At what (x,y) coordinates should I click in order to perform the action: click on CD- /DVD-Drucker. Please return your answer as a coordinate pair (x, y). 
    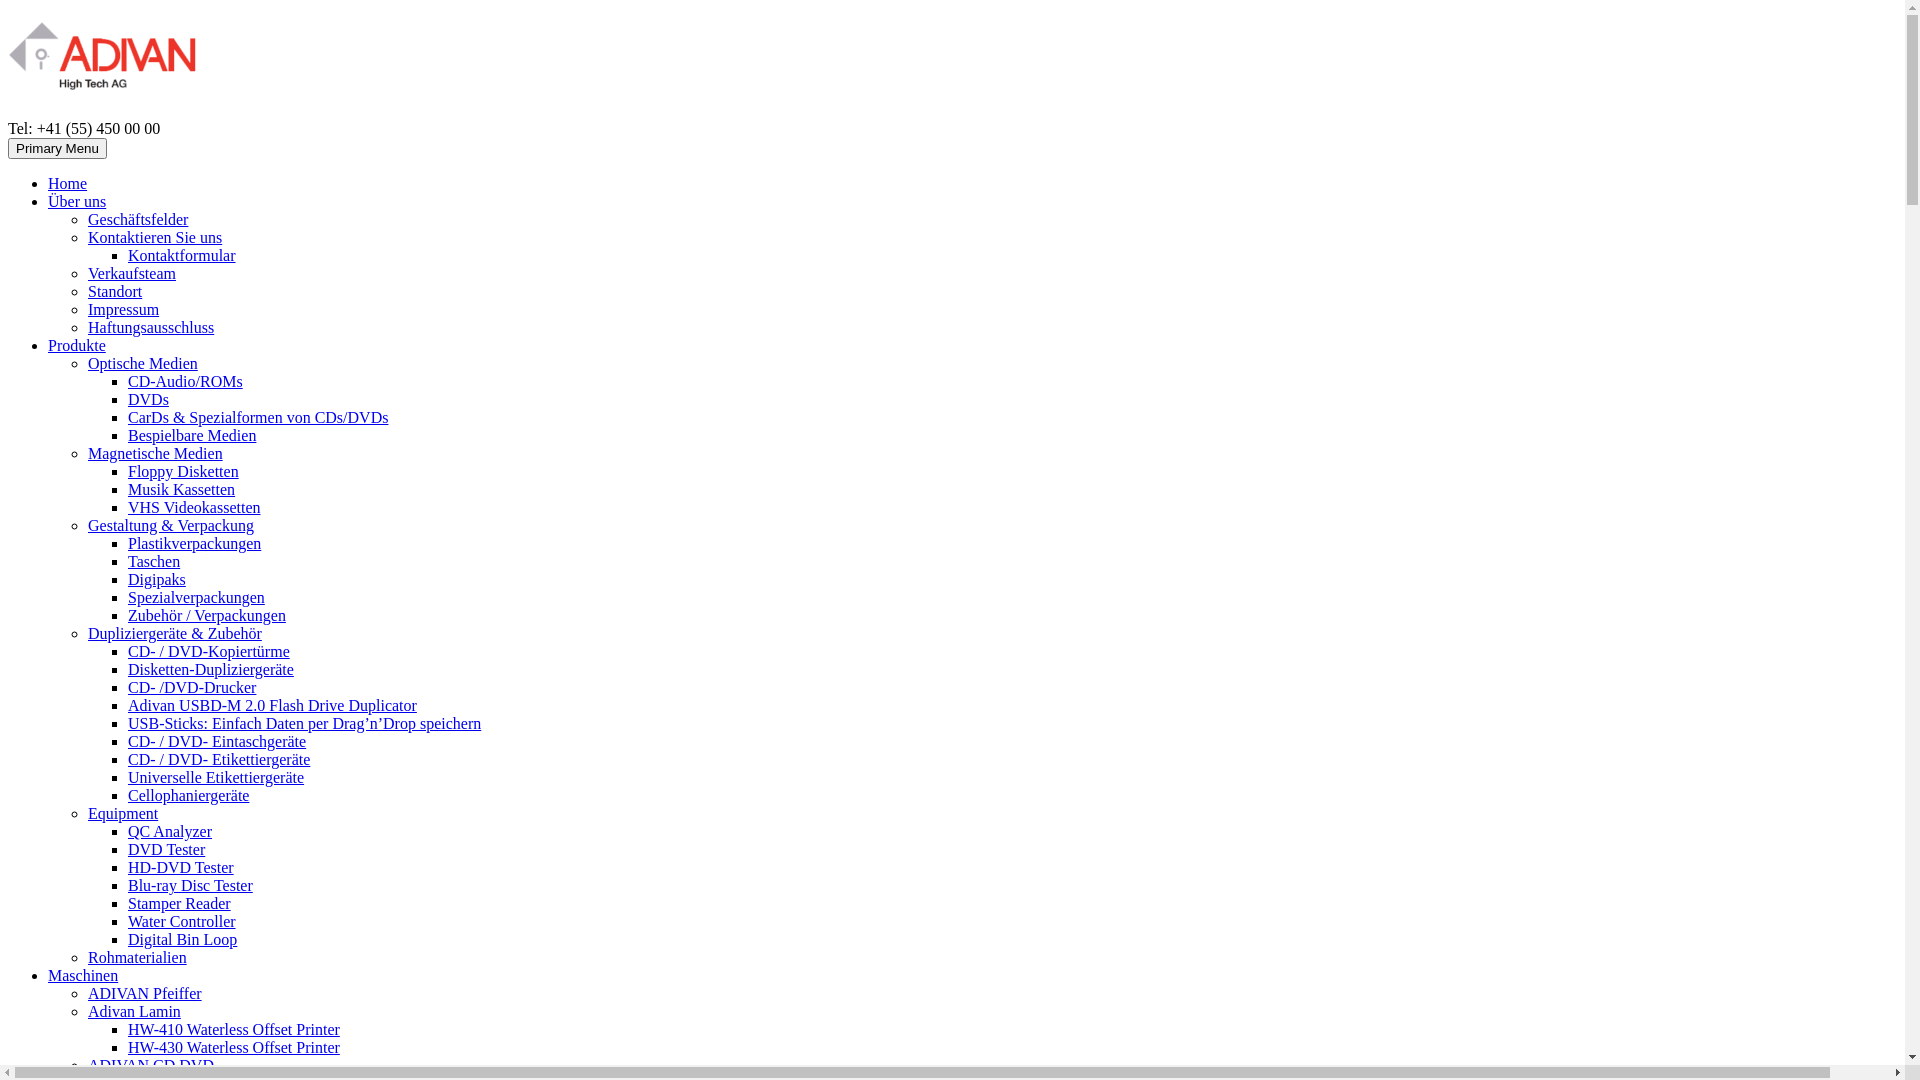
    Looking at the image, I should click on (192, 688).